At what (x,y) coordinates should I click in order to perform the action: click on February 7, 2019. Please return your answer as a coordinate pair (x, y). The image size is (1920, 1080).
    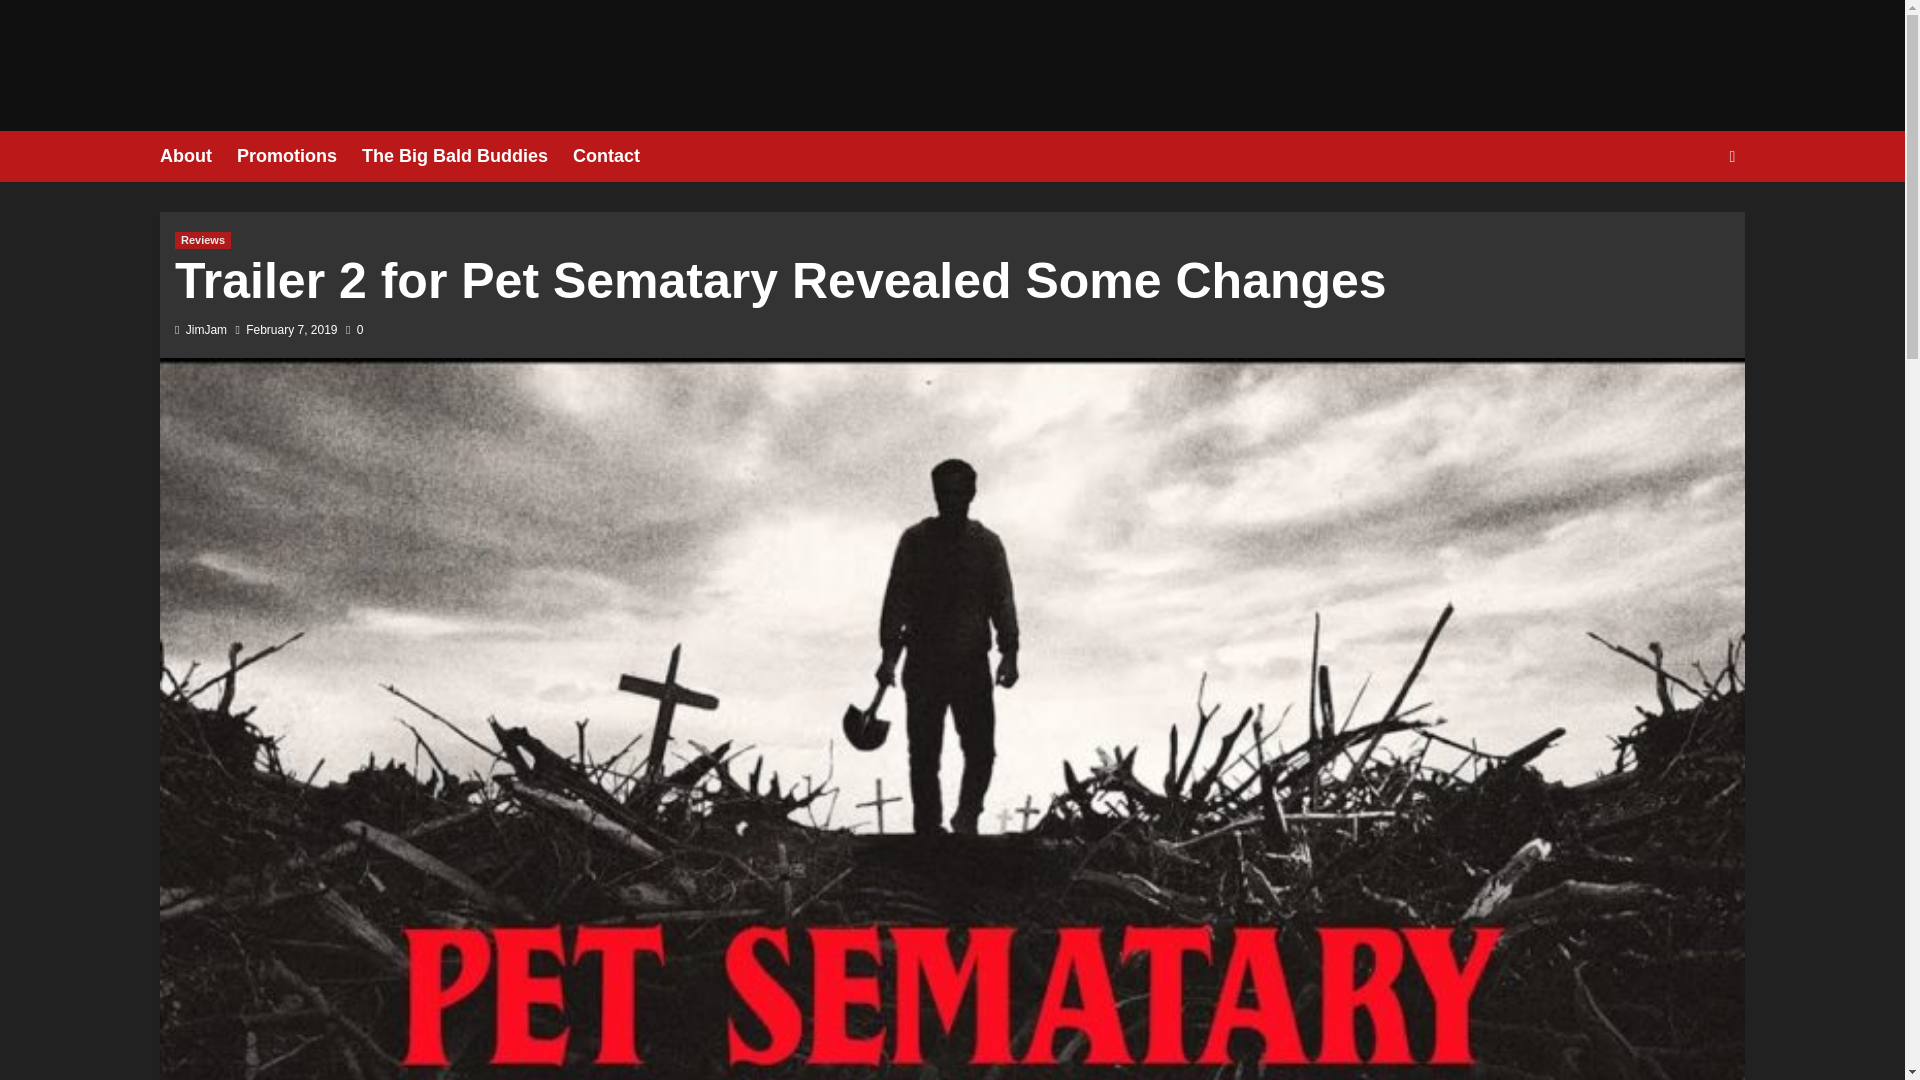
    Looking at the image, I should click on (291, 329).